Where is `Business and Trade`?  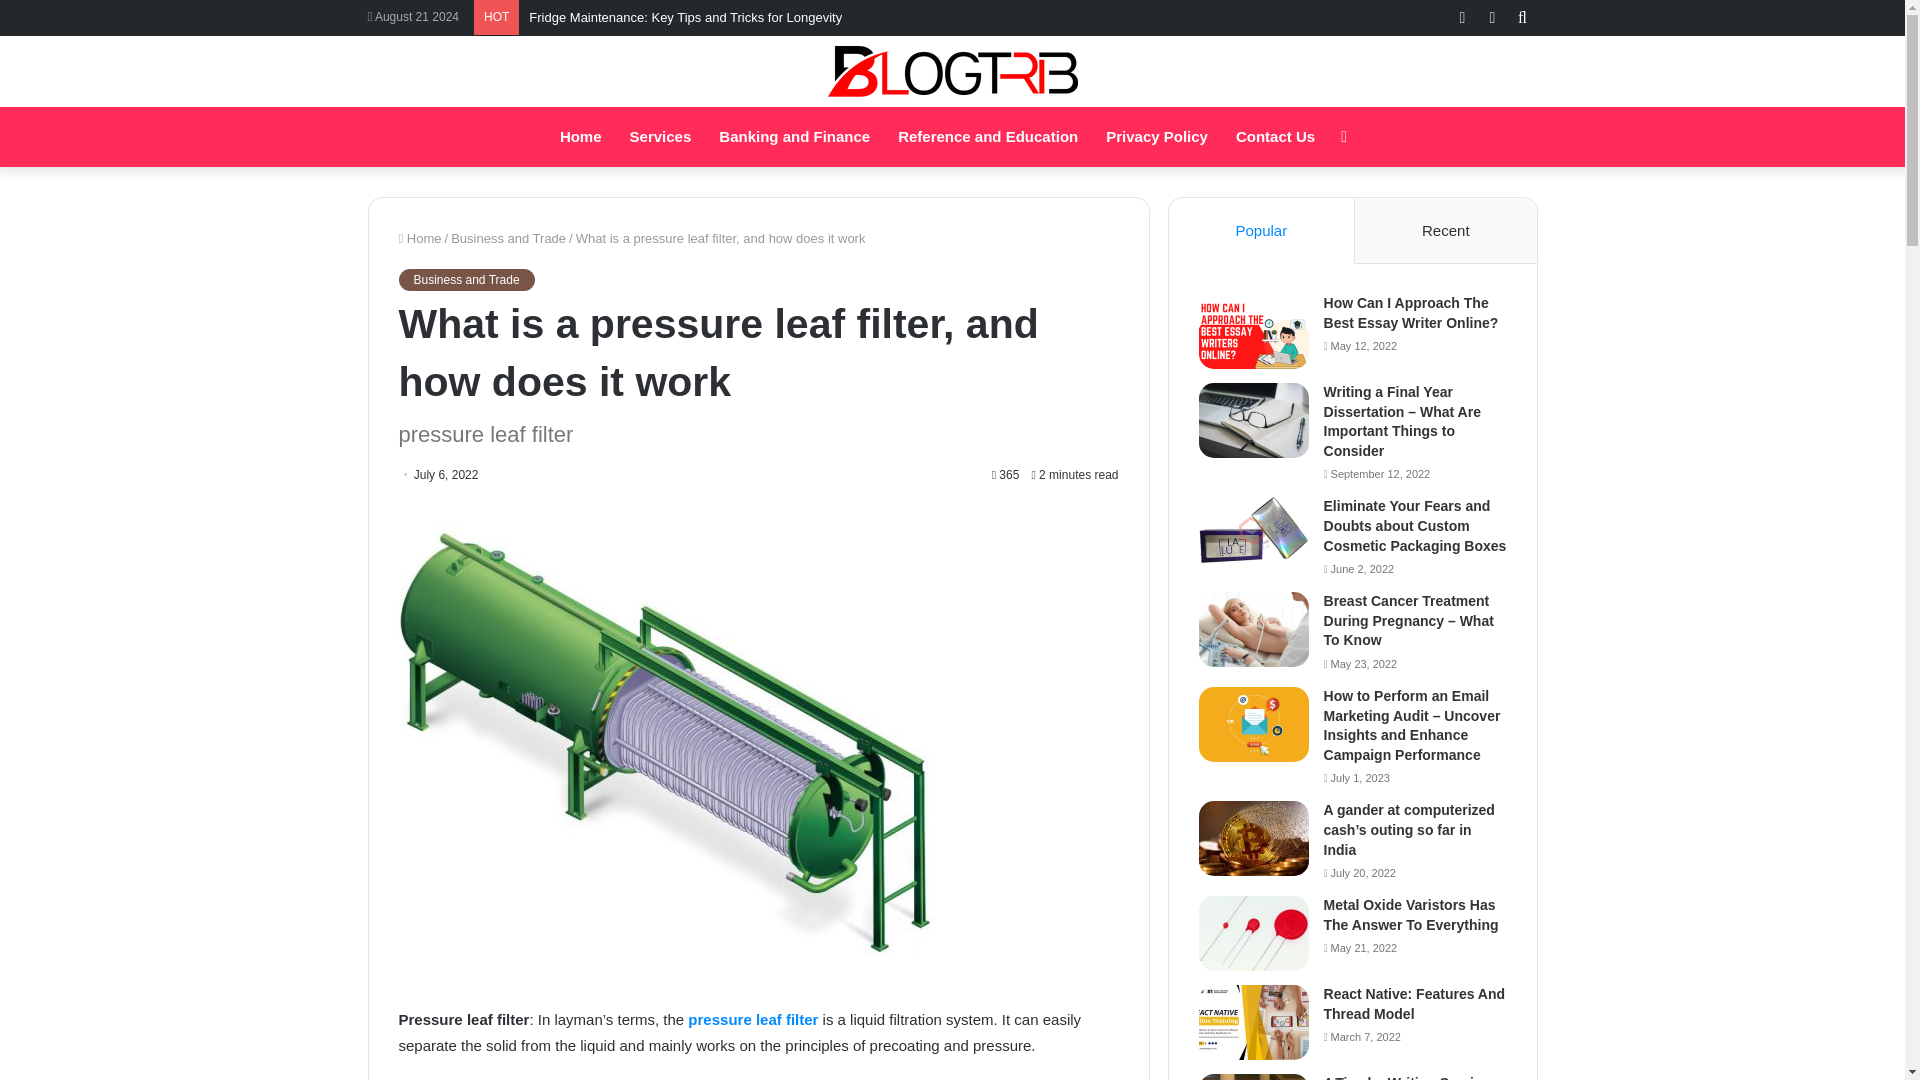 Business and Trade is located at coordinates (465, 279).